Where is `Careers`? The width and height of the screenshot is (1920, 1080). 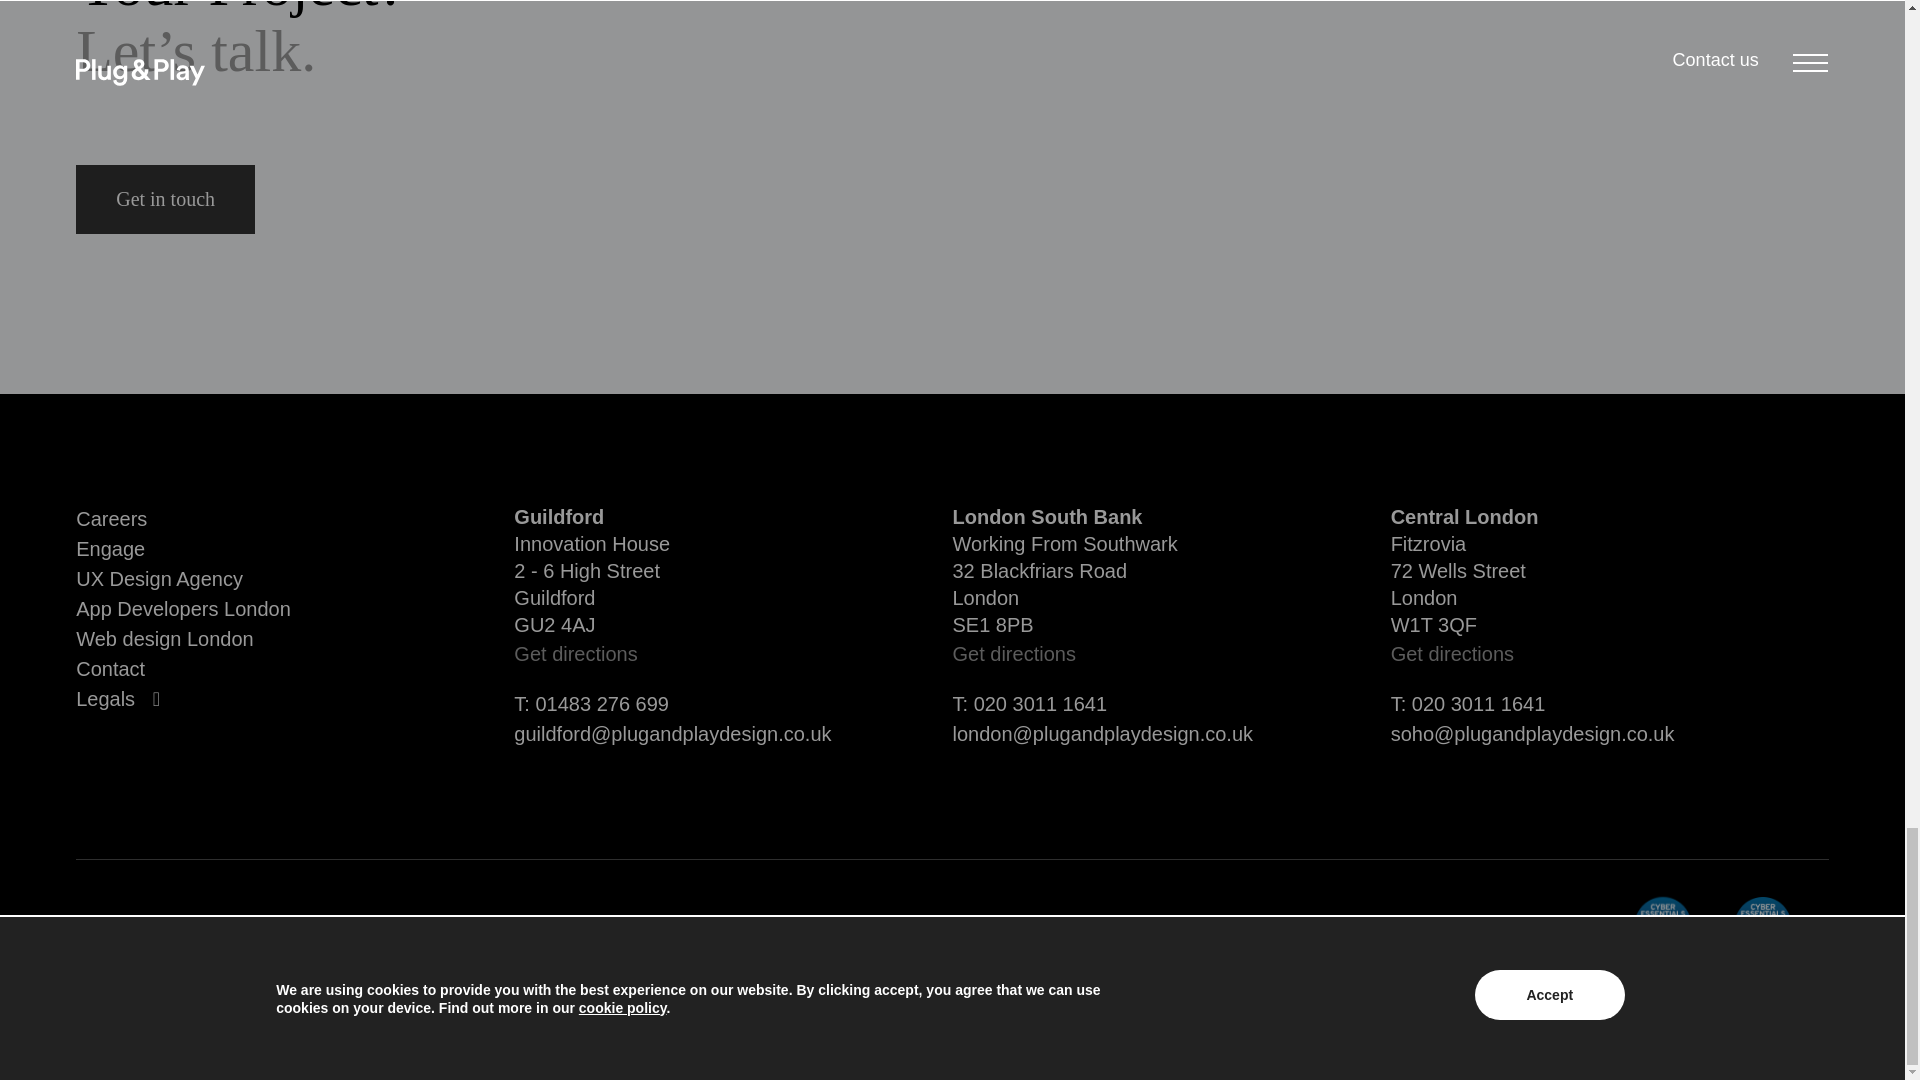 Careers is located at coordinates (295, 518).